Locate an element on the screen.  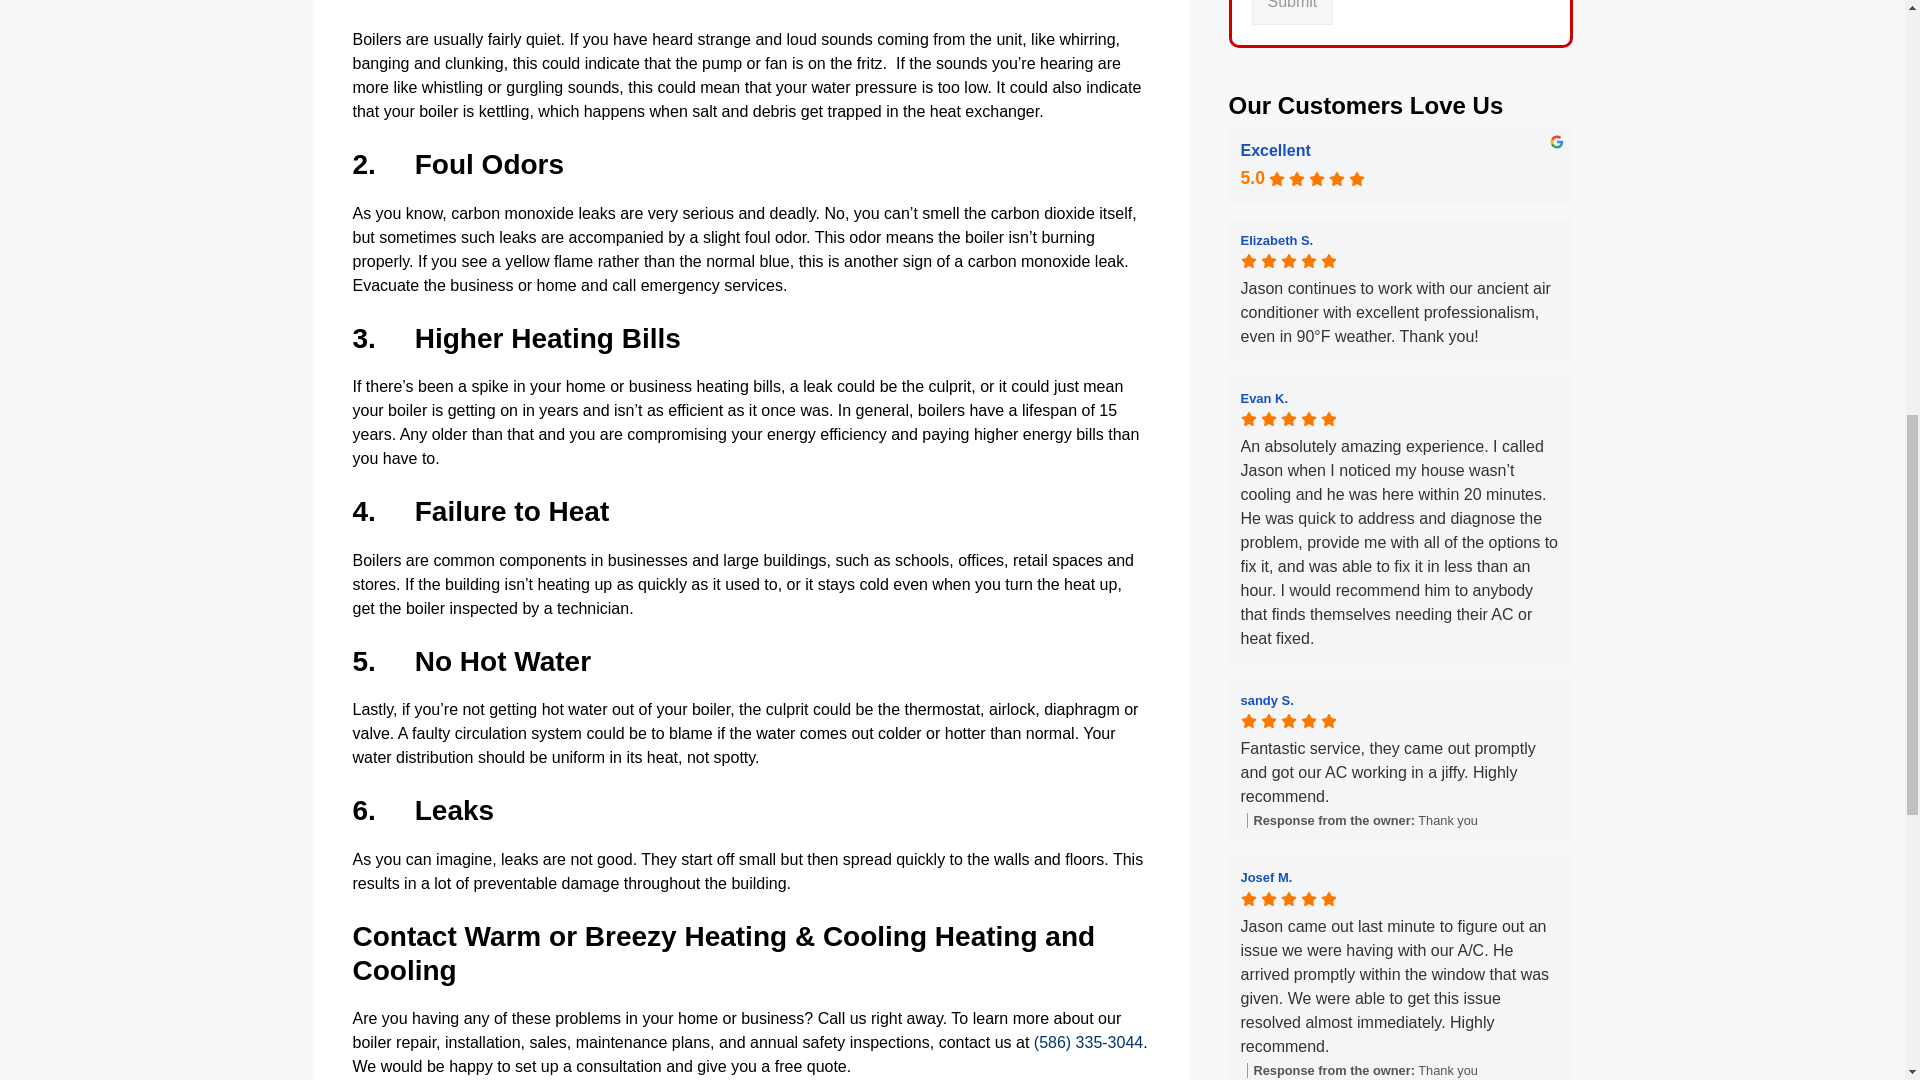
Josef M. is located at coordinates (1266, 877).